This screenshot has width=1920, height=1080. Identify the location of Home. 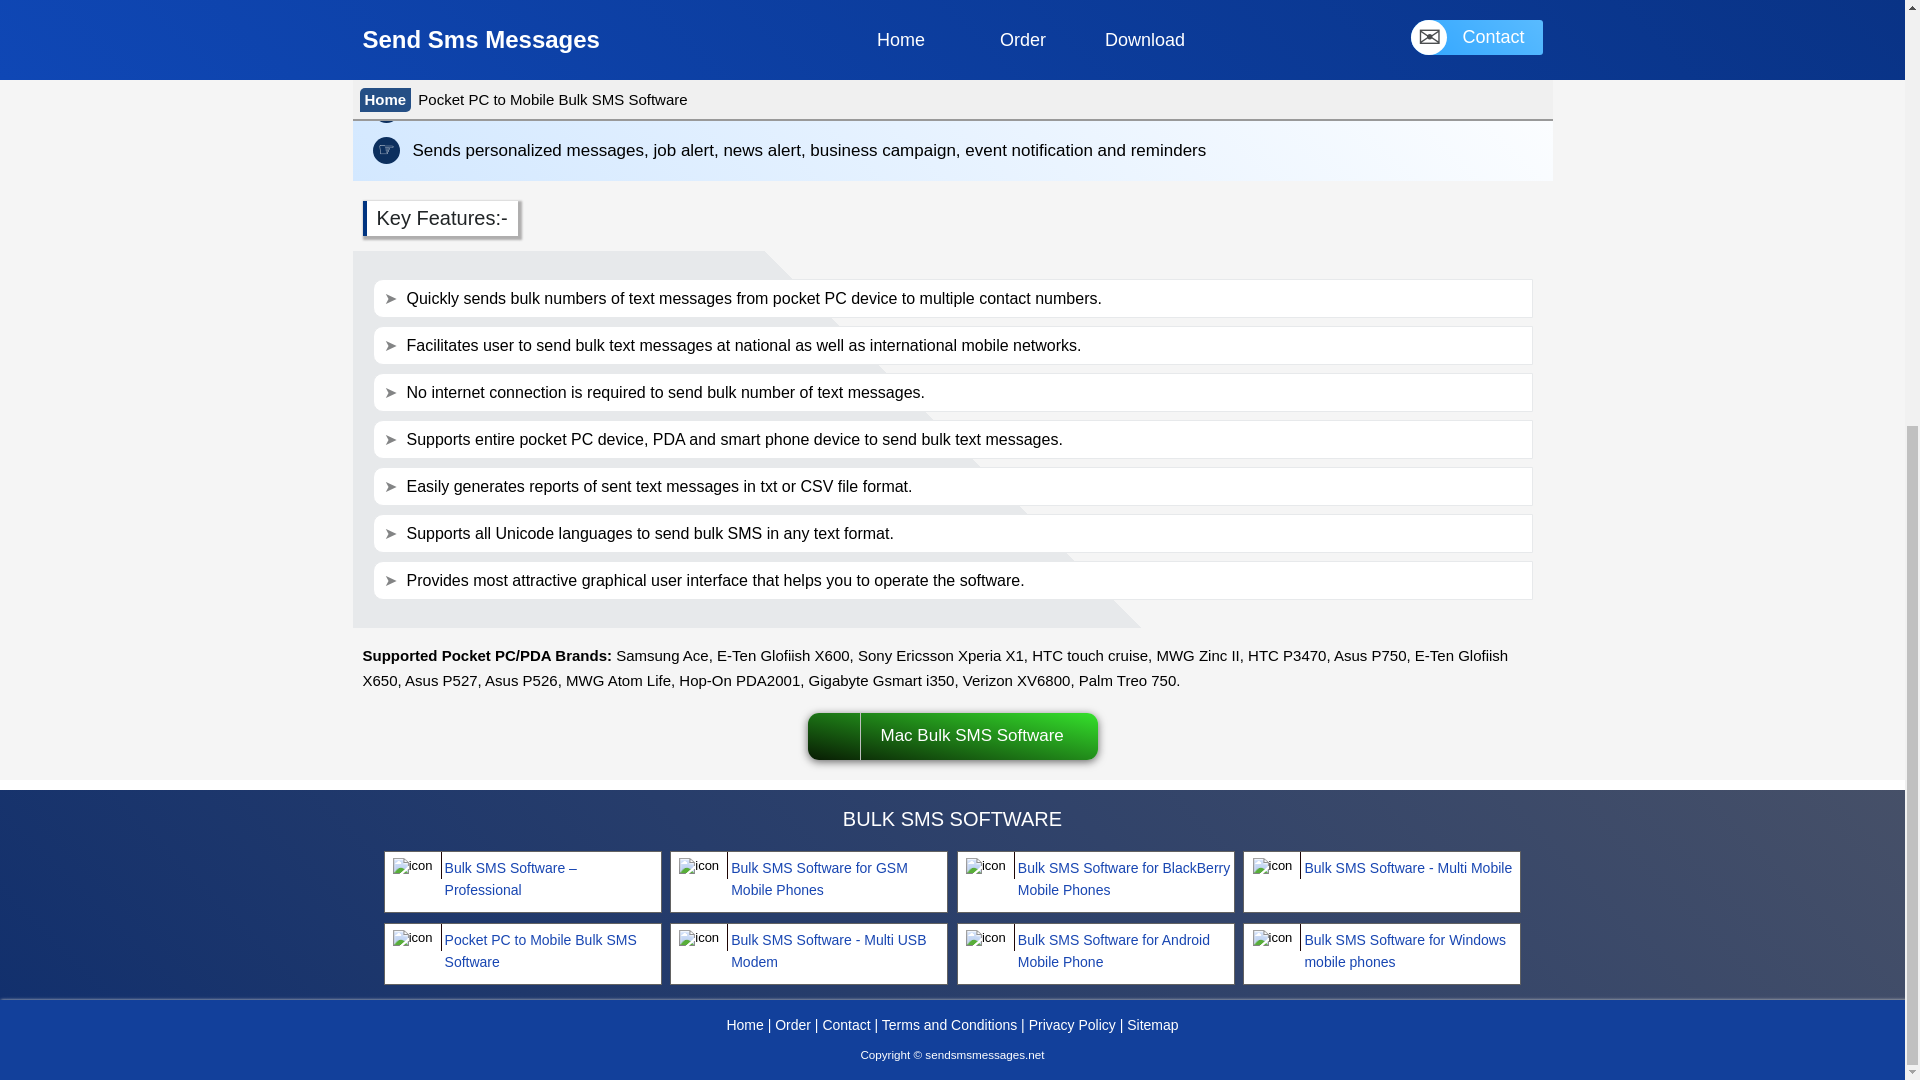
(744, 1024).